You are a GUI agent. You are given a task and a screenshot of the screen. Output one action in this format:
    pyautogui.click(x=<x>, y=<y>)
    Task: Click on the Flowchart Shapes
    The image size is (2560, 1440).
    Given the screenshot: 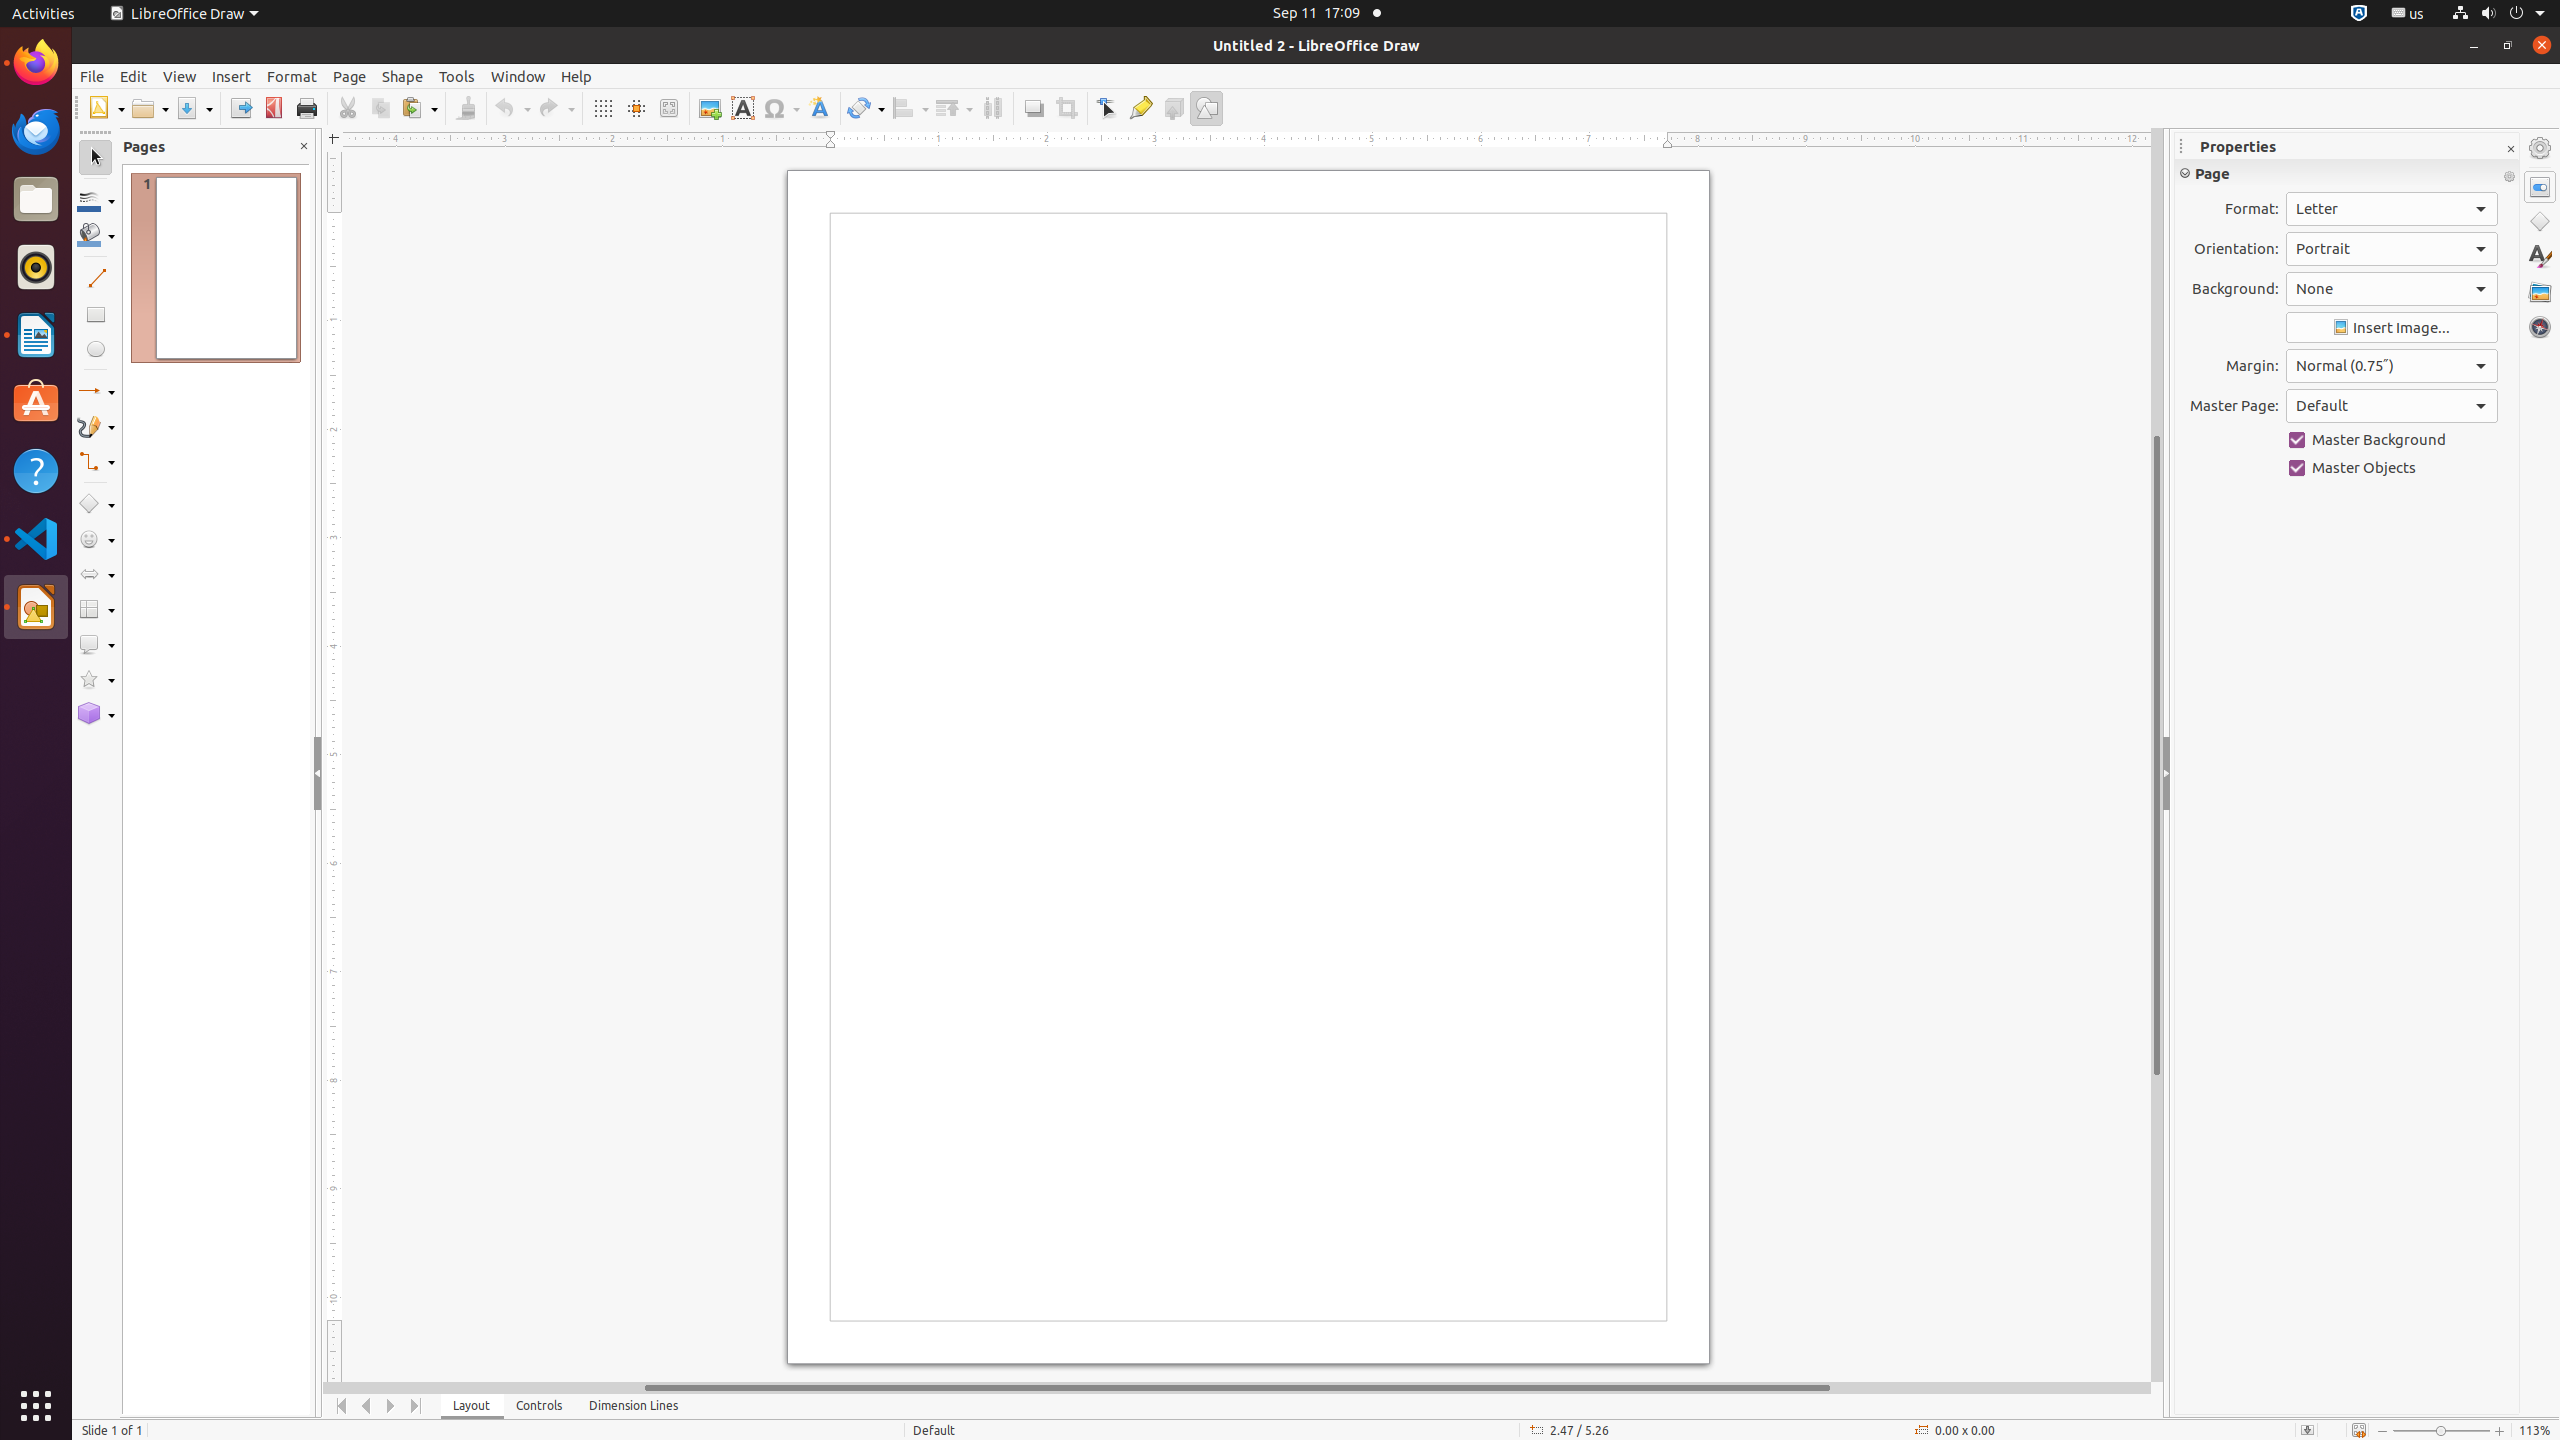 What is the action you would take?
    pyautogui.click(x=96, y=610)
    